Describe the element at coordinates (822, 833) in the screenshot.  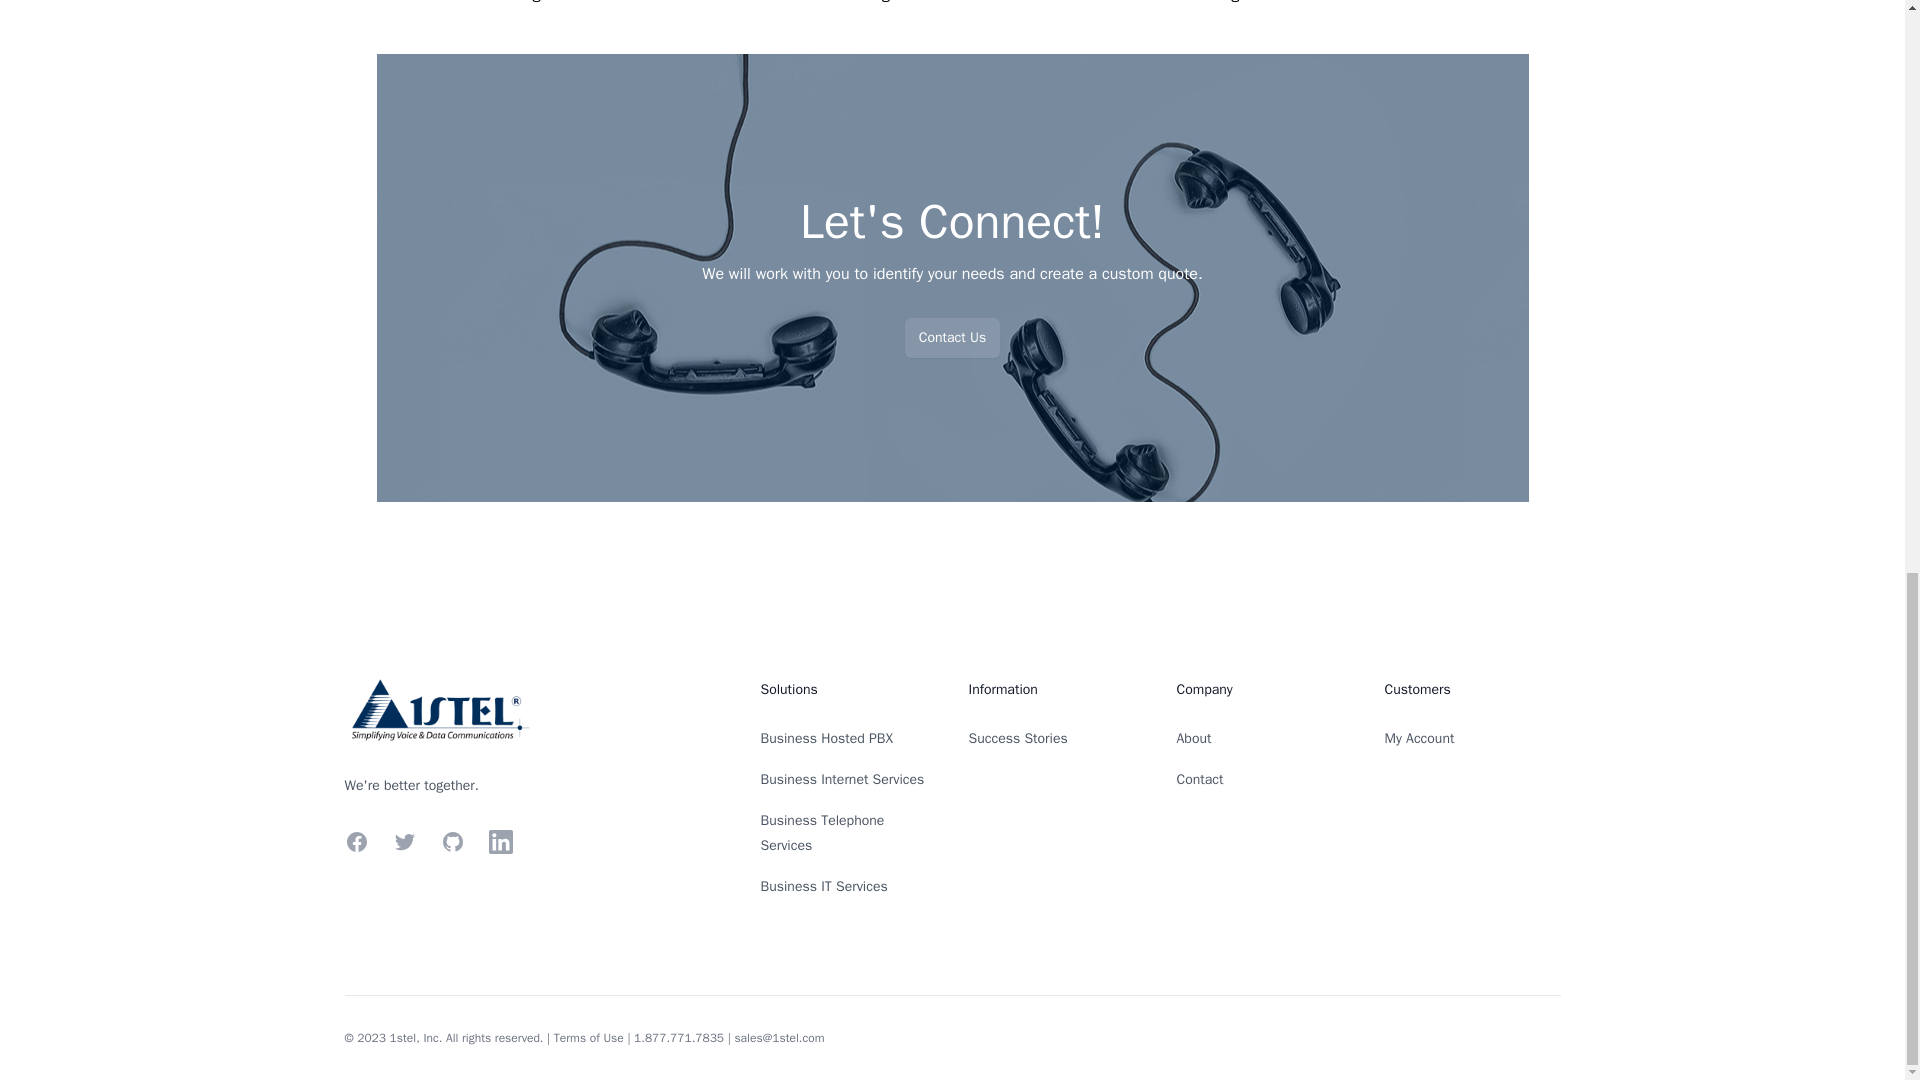
I see `Business Telephone Services` at that location.